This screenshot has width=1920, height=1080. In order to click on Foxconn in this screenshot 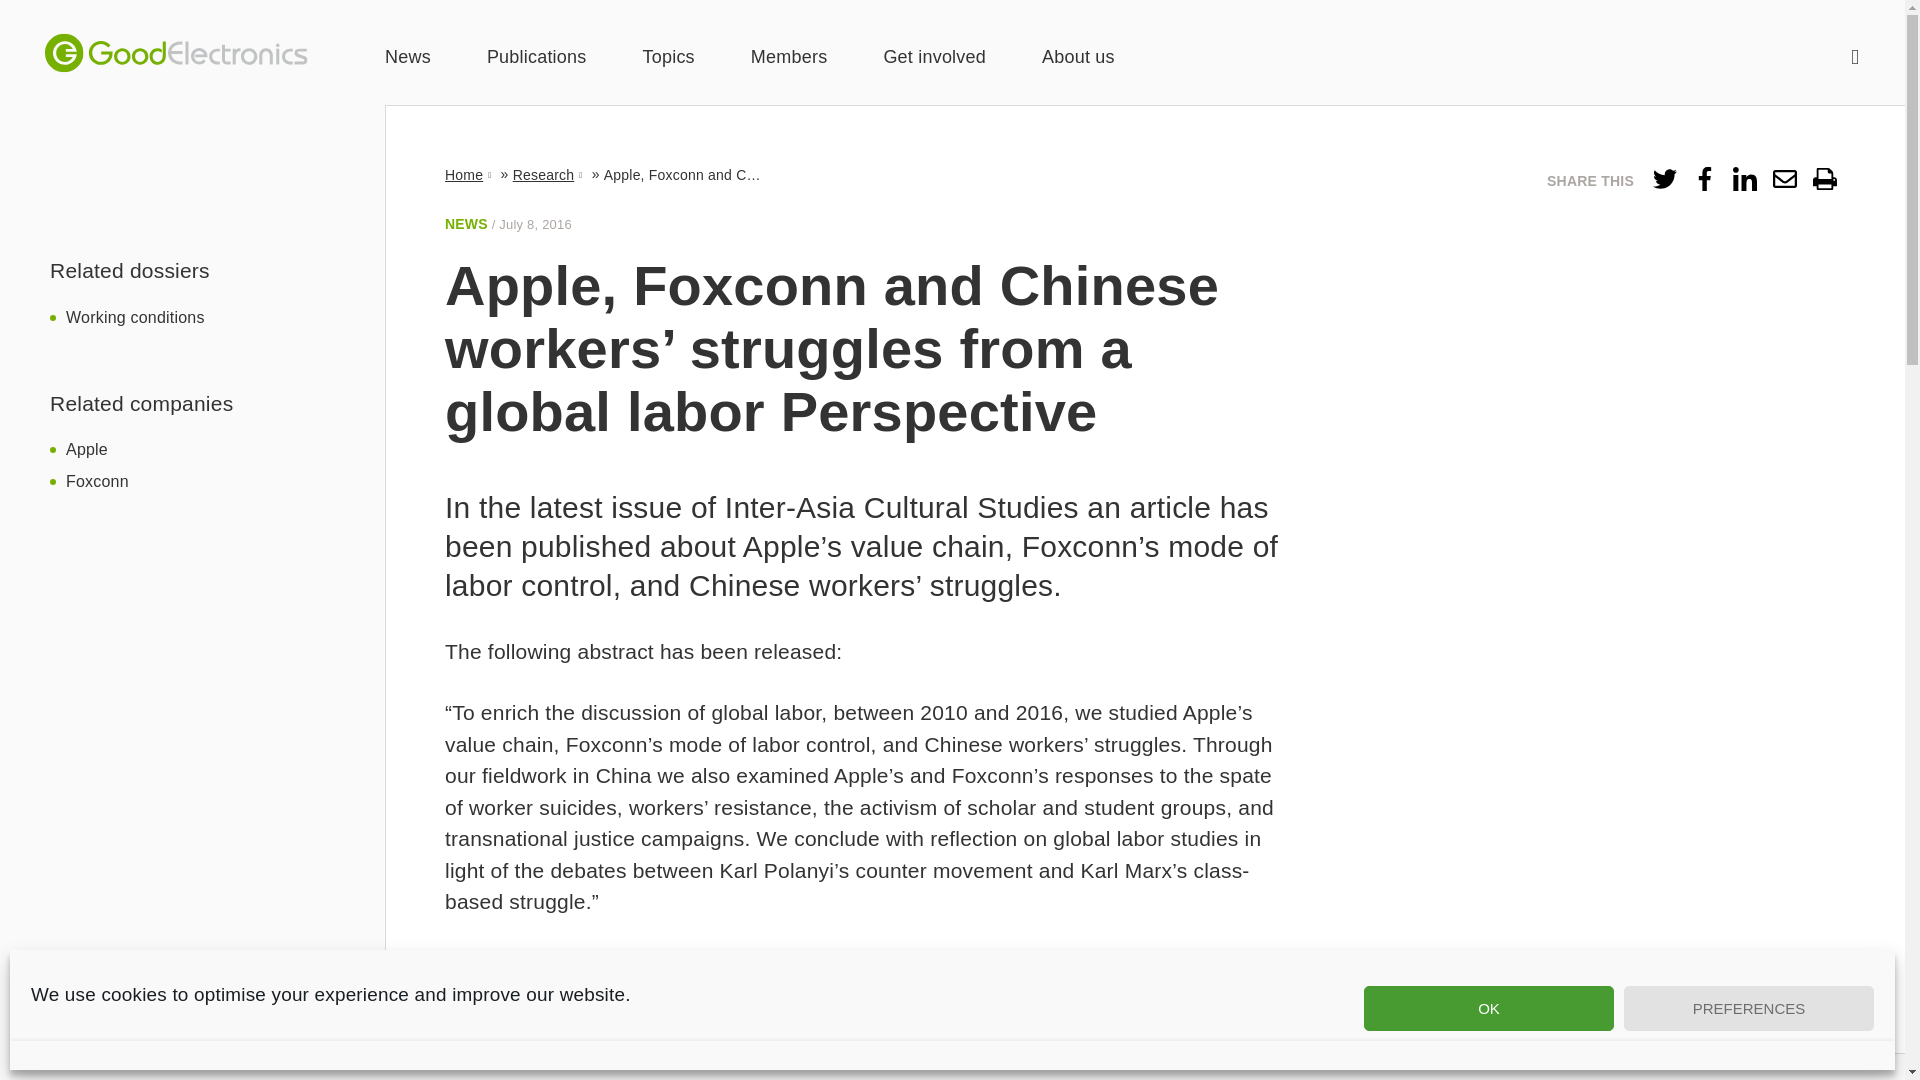, I will do `click(96, 482)`.